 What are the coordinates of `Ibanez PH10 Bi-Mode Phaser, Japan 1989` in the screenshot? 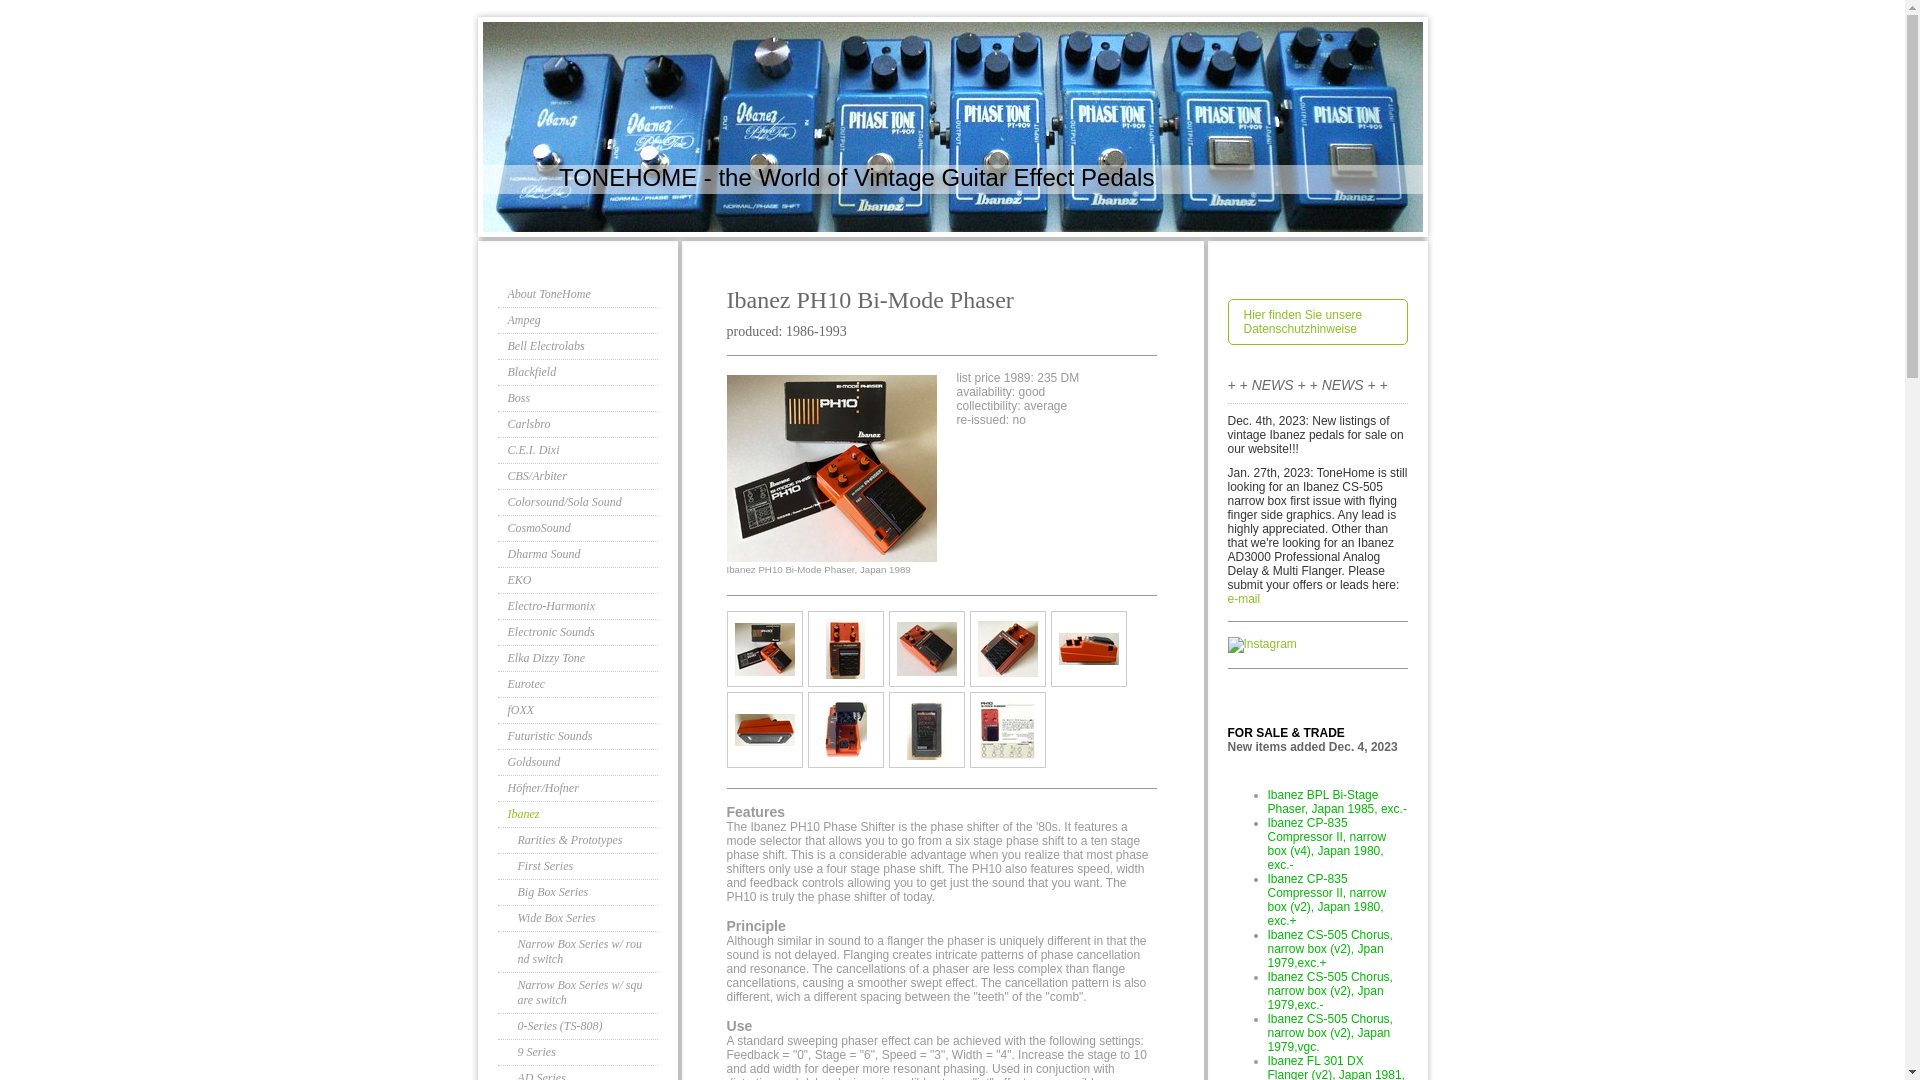 It's located at (764, 648).